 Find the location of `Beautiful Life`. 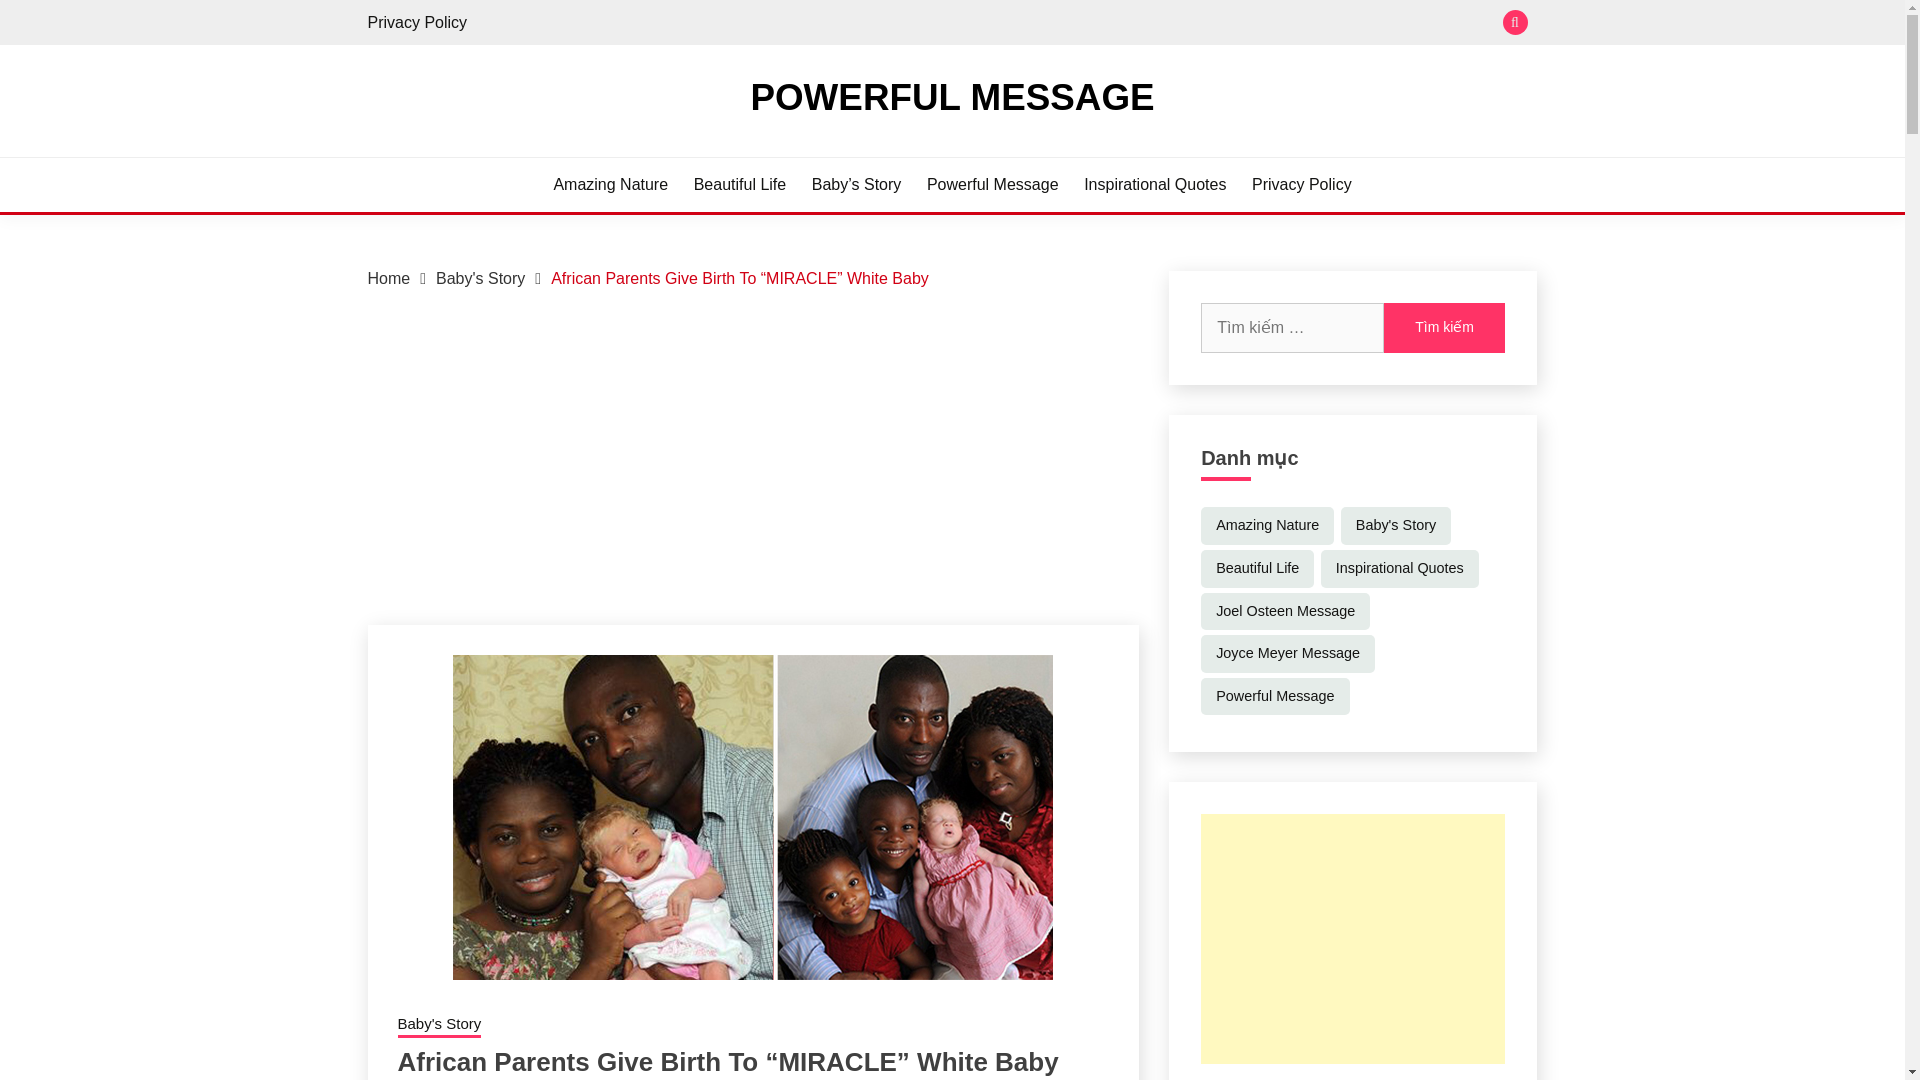

Beautiful Life is located at coordinates (740, 184).